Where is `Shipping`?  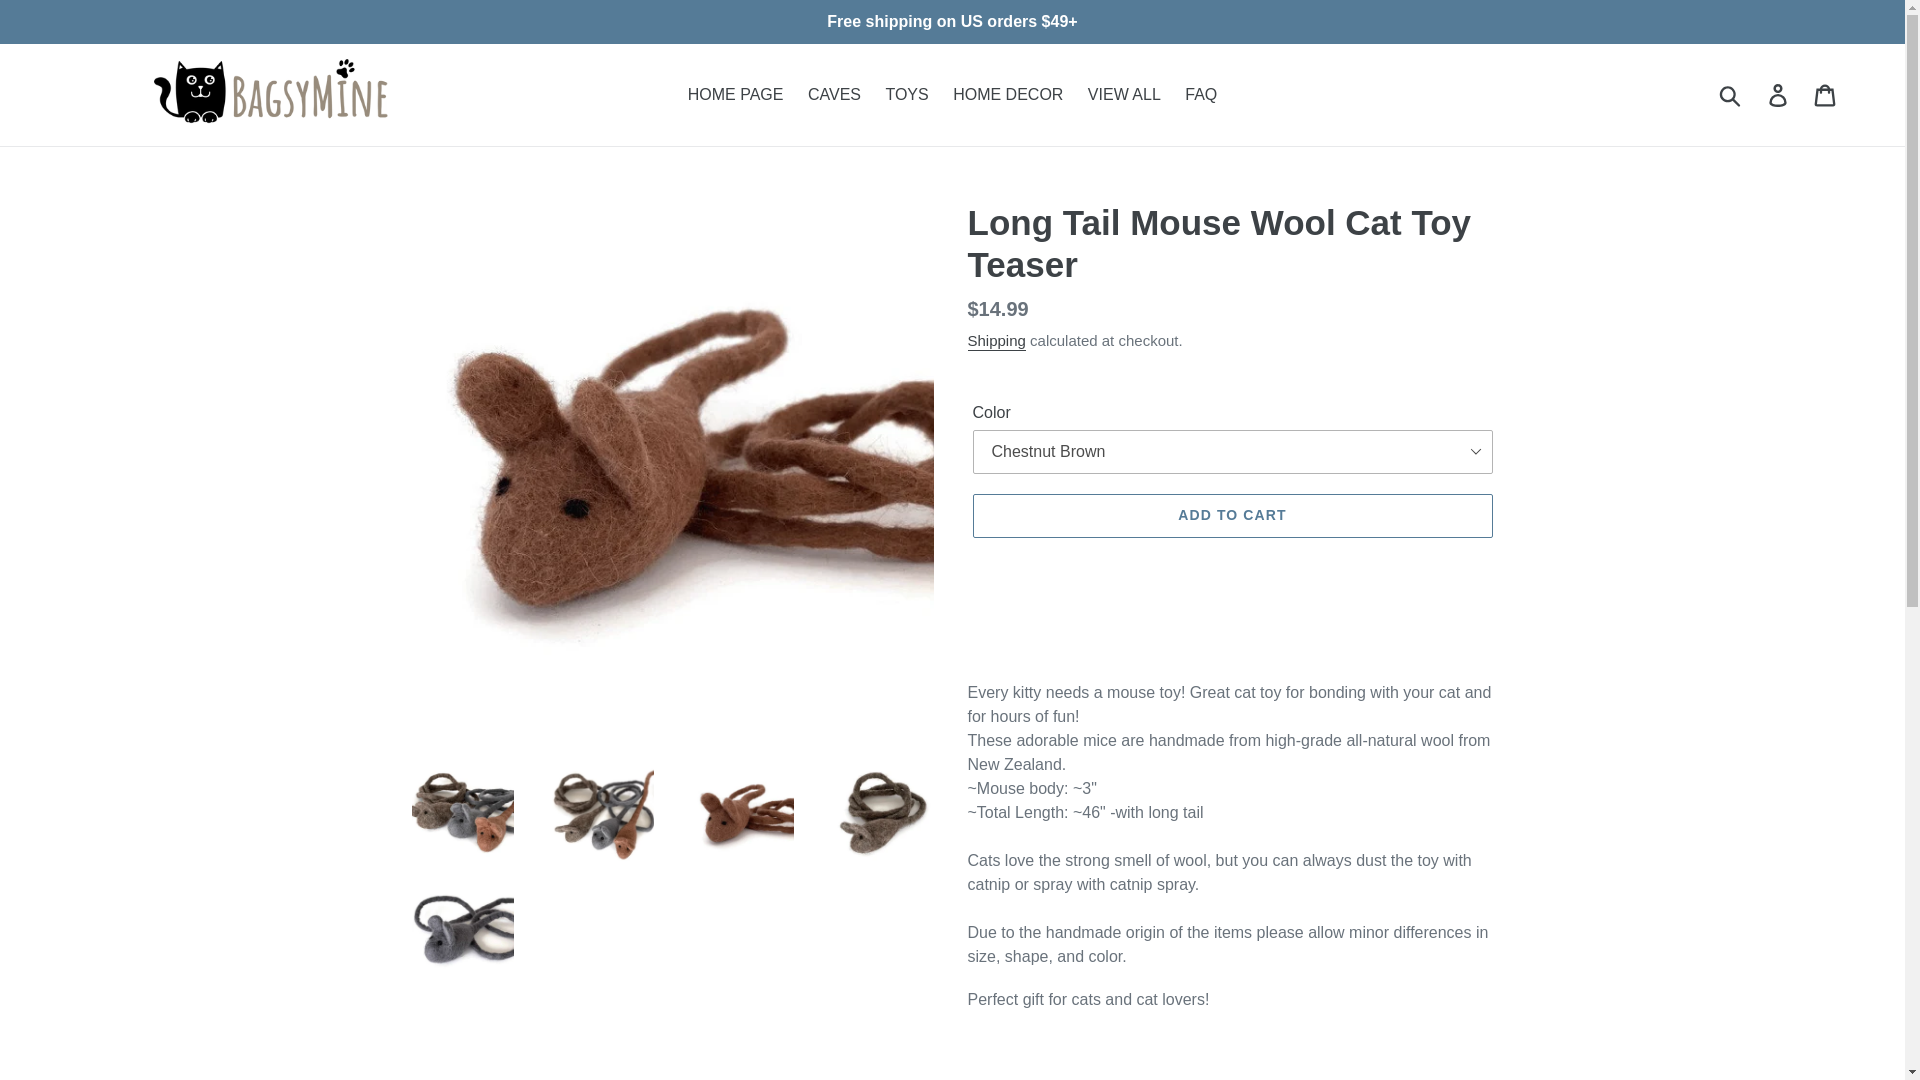 Shipping is located at coordinates (996, 341).